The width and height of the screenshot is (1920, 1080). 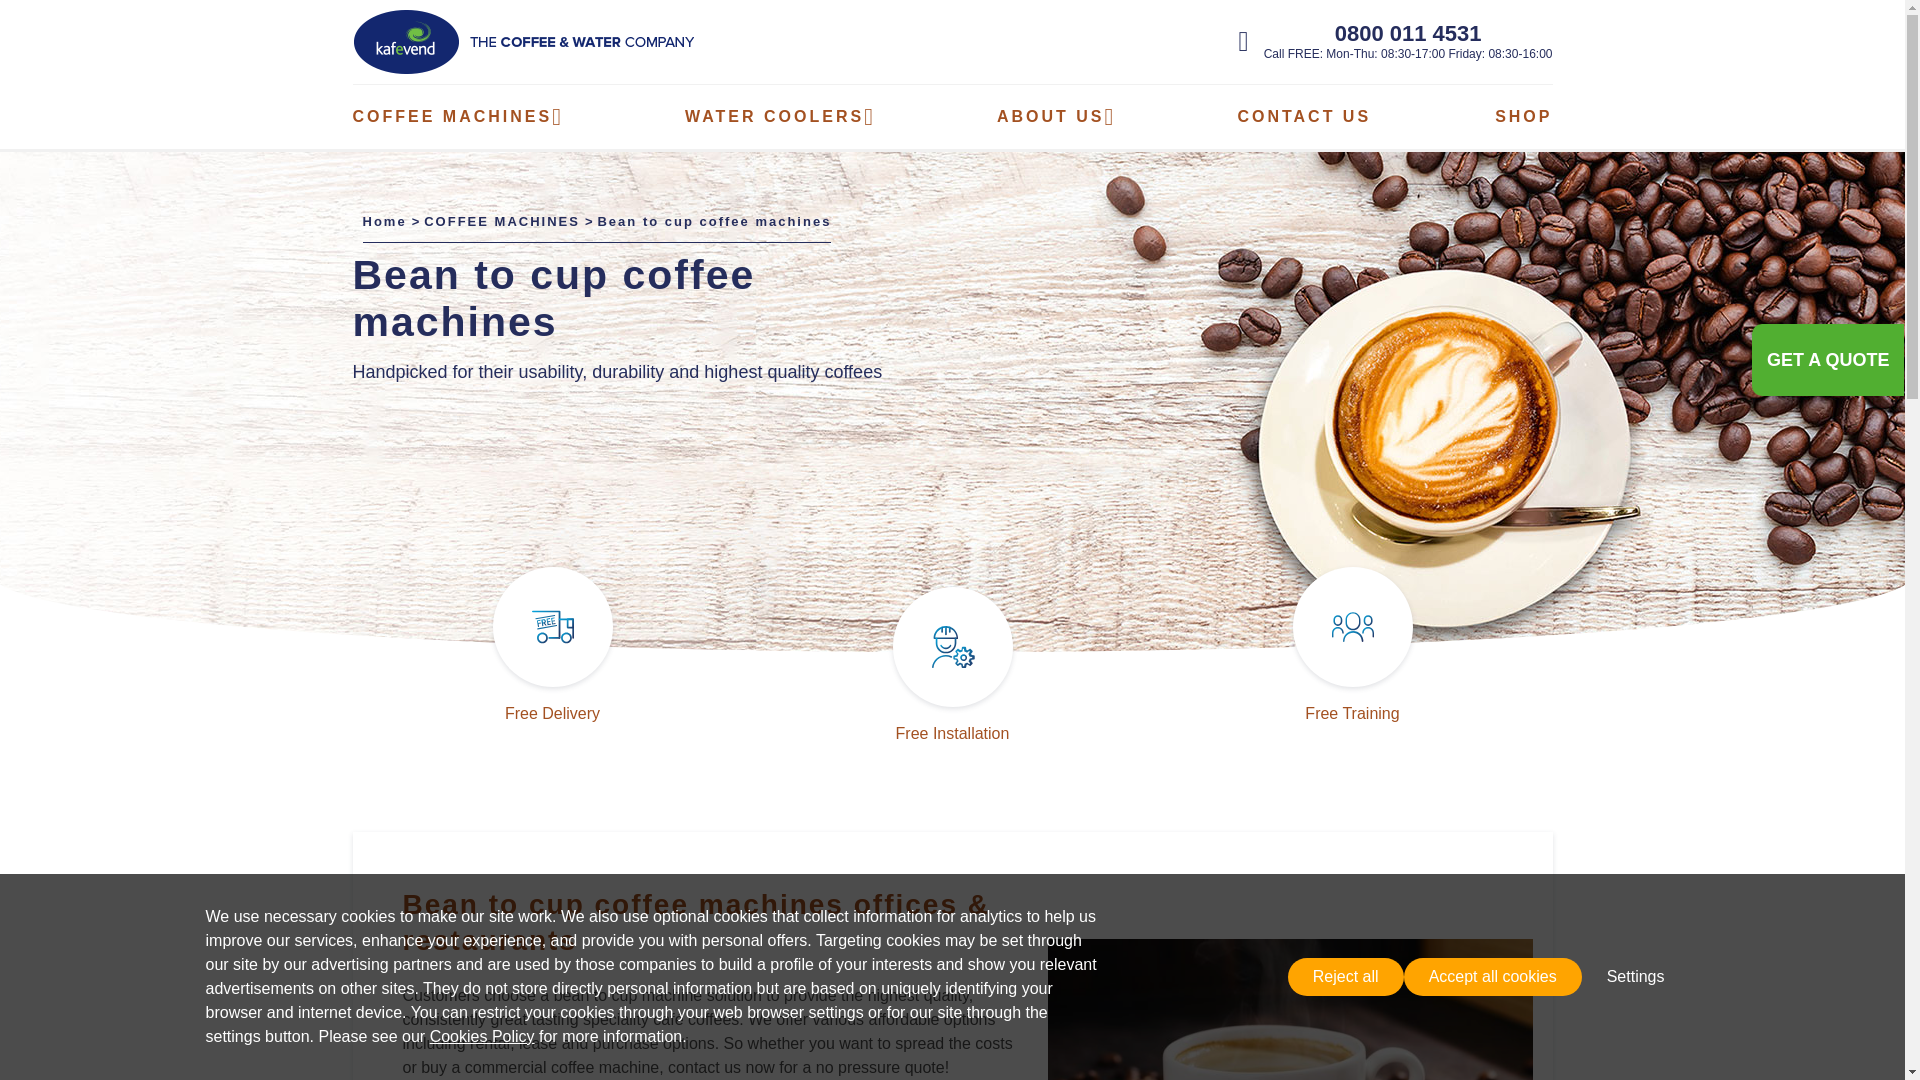 I want to click on Bean to Cup Office Coffee Machines, so click(x=1290, y=1009).